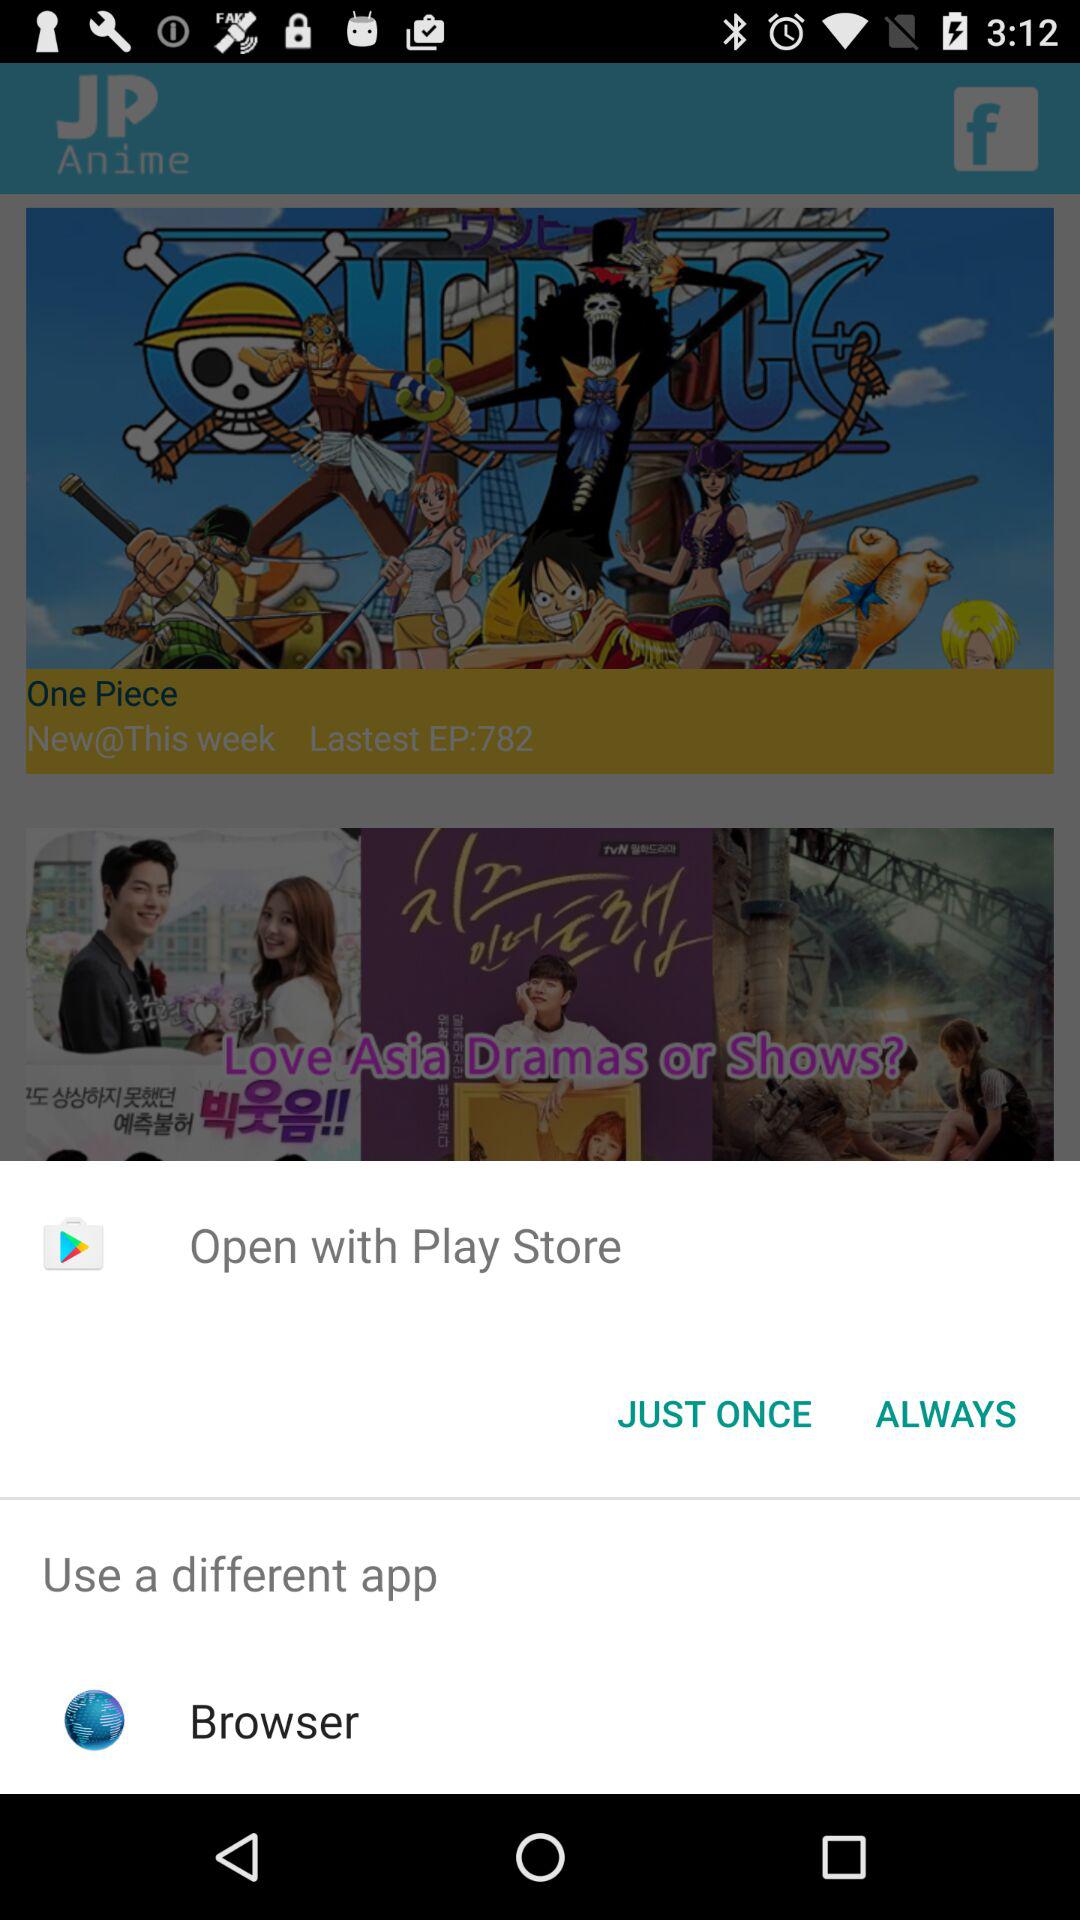 The width and height of the screenshot is (1080, 1920). Describe the element at coordinates (714, 1413) in the screenshot. I see `click just once` at that location.